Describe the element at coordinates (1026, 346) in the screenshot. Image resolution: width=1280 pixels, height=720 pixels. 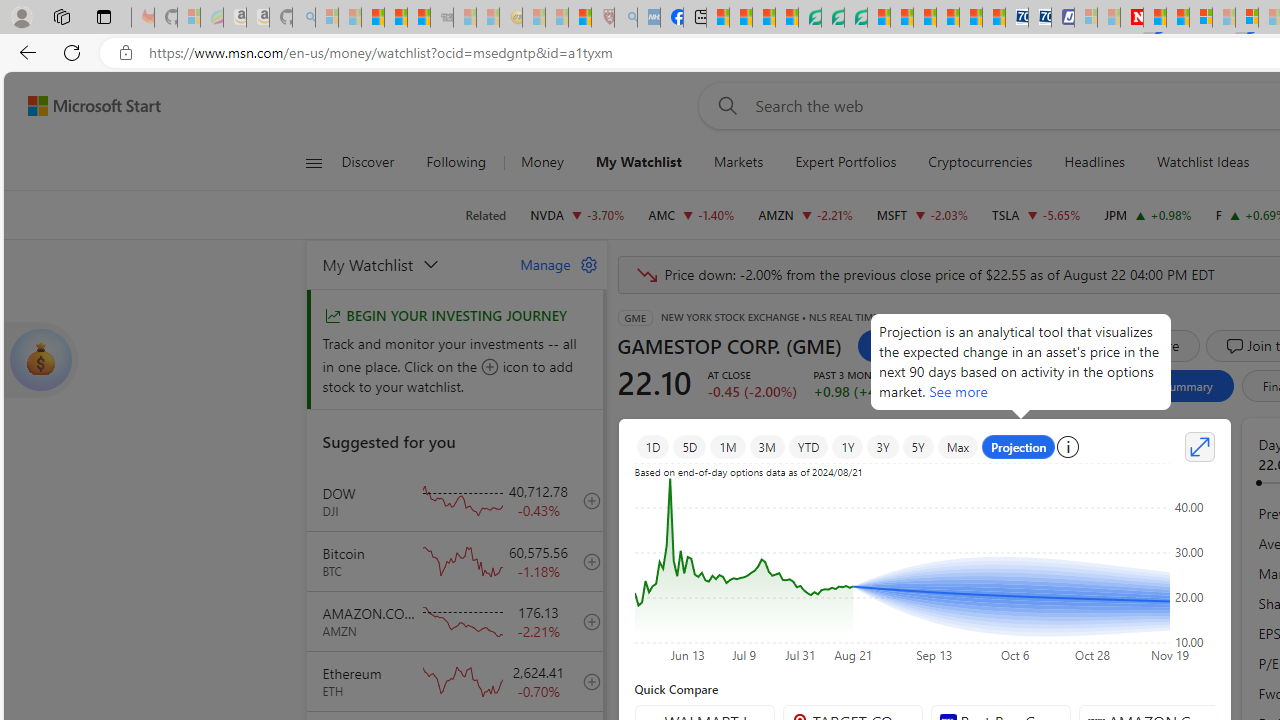
I see `share dialog` at that location.